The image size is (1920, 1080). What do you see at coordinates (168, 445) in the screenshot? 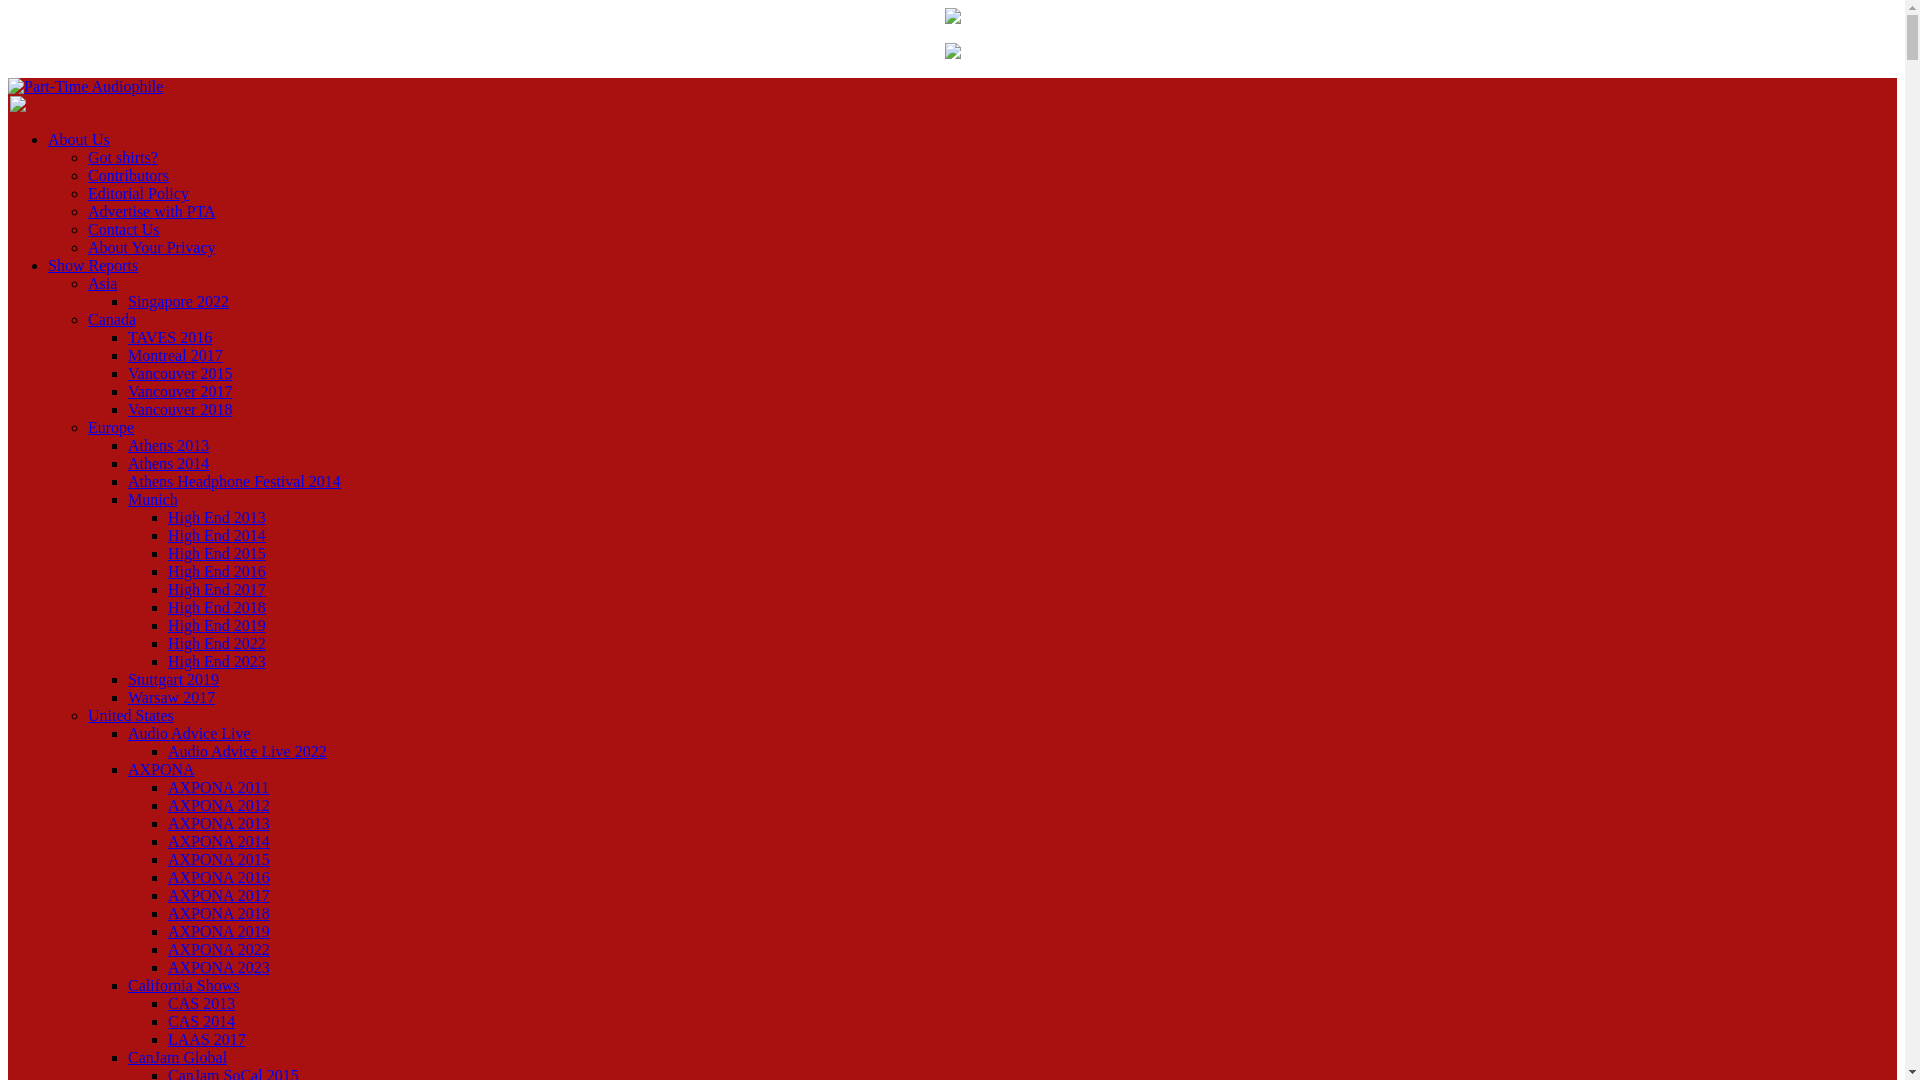
I see `Athens 2013` at bounding box center [168, 445].